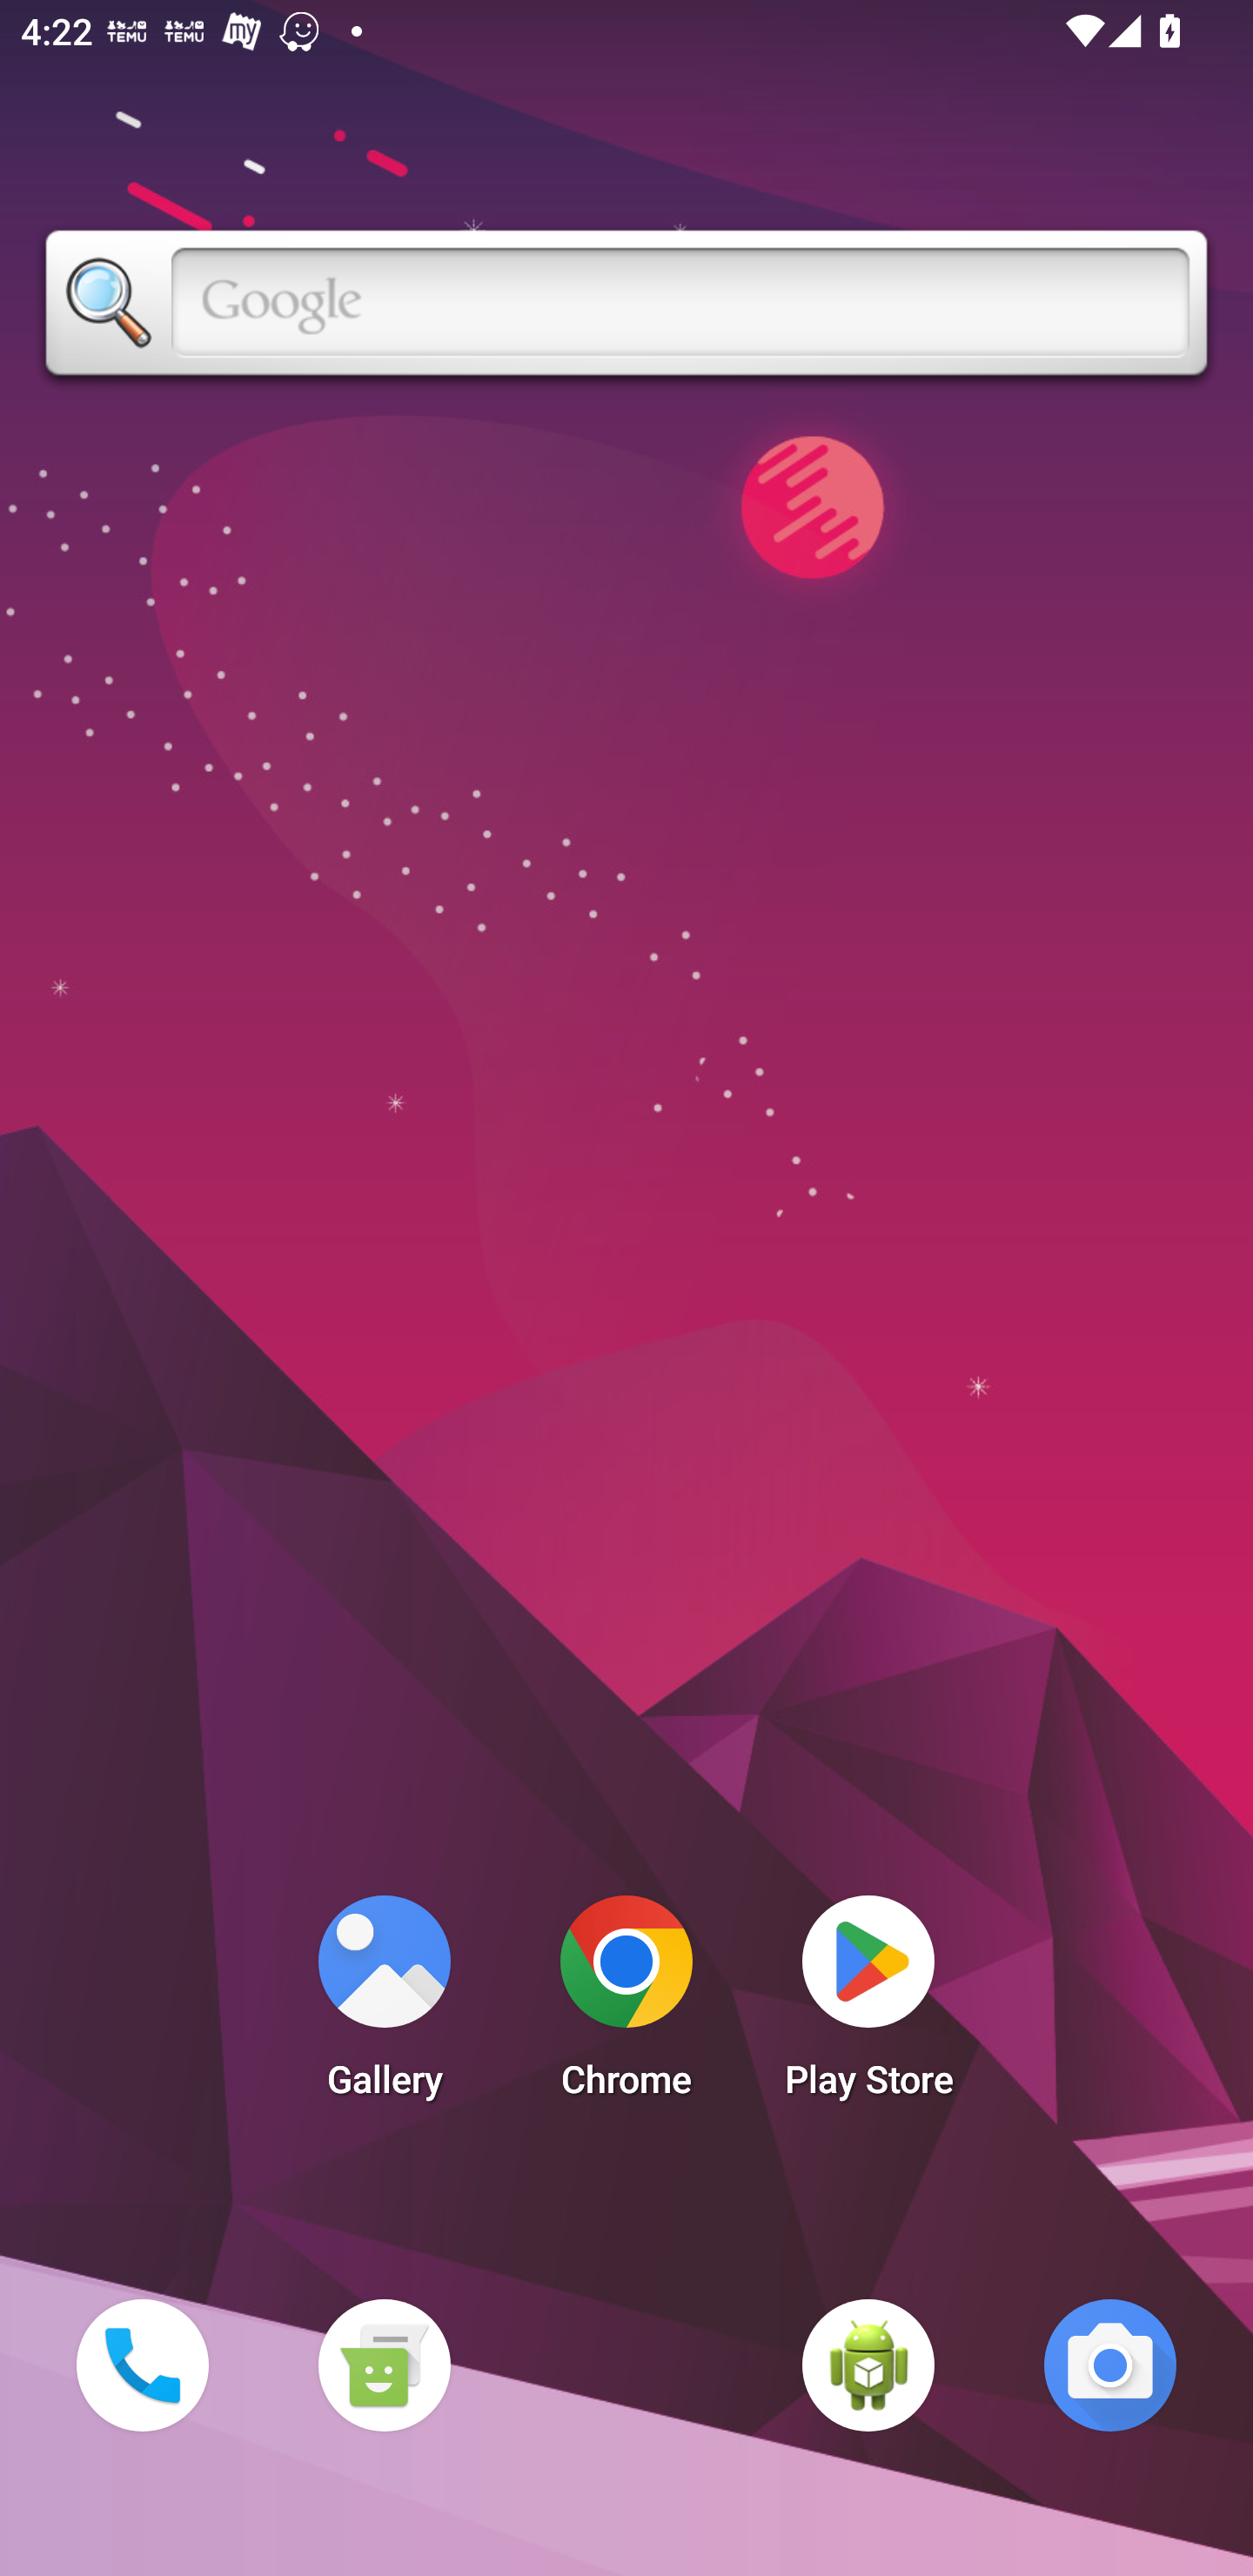 The width and height of the screenshot is (1253, 2576). I want to click on Gallery, so click(384, 2005).